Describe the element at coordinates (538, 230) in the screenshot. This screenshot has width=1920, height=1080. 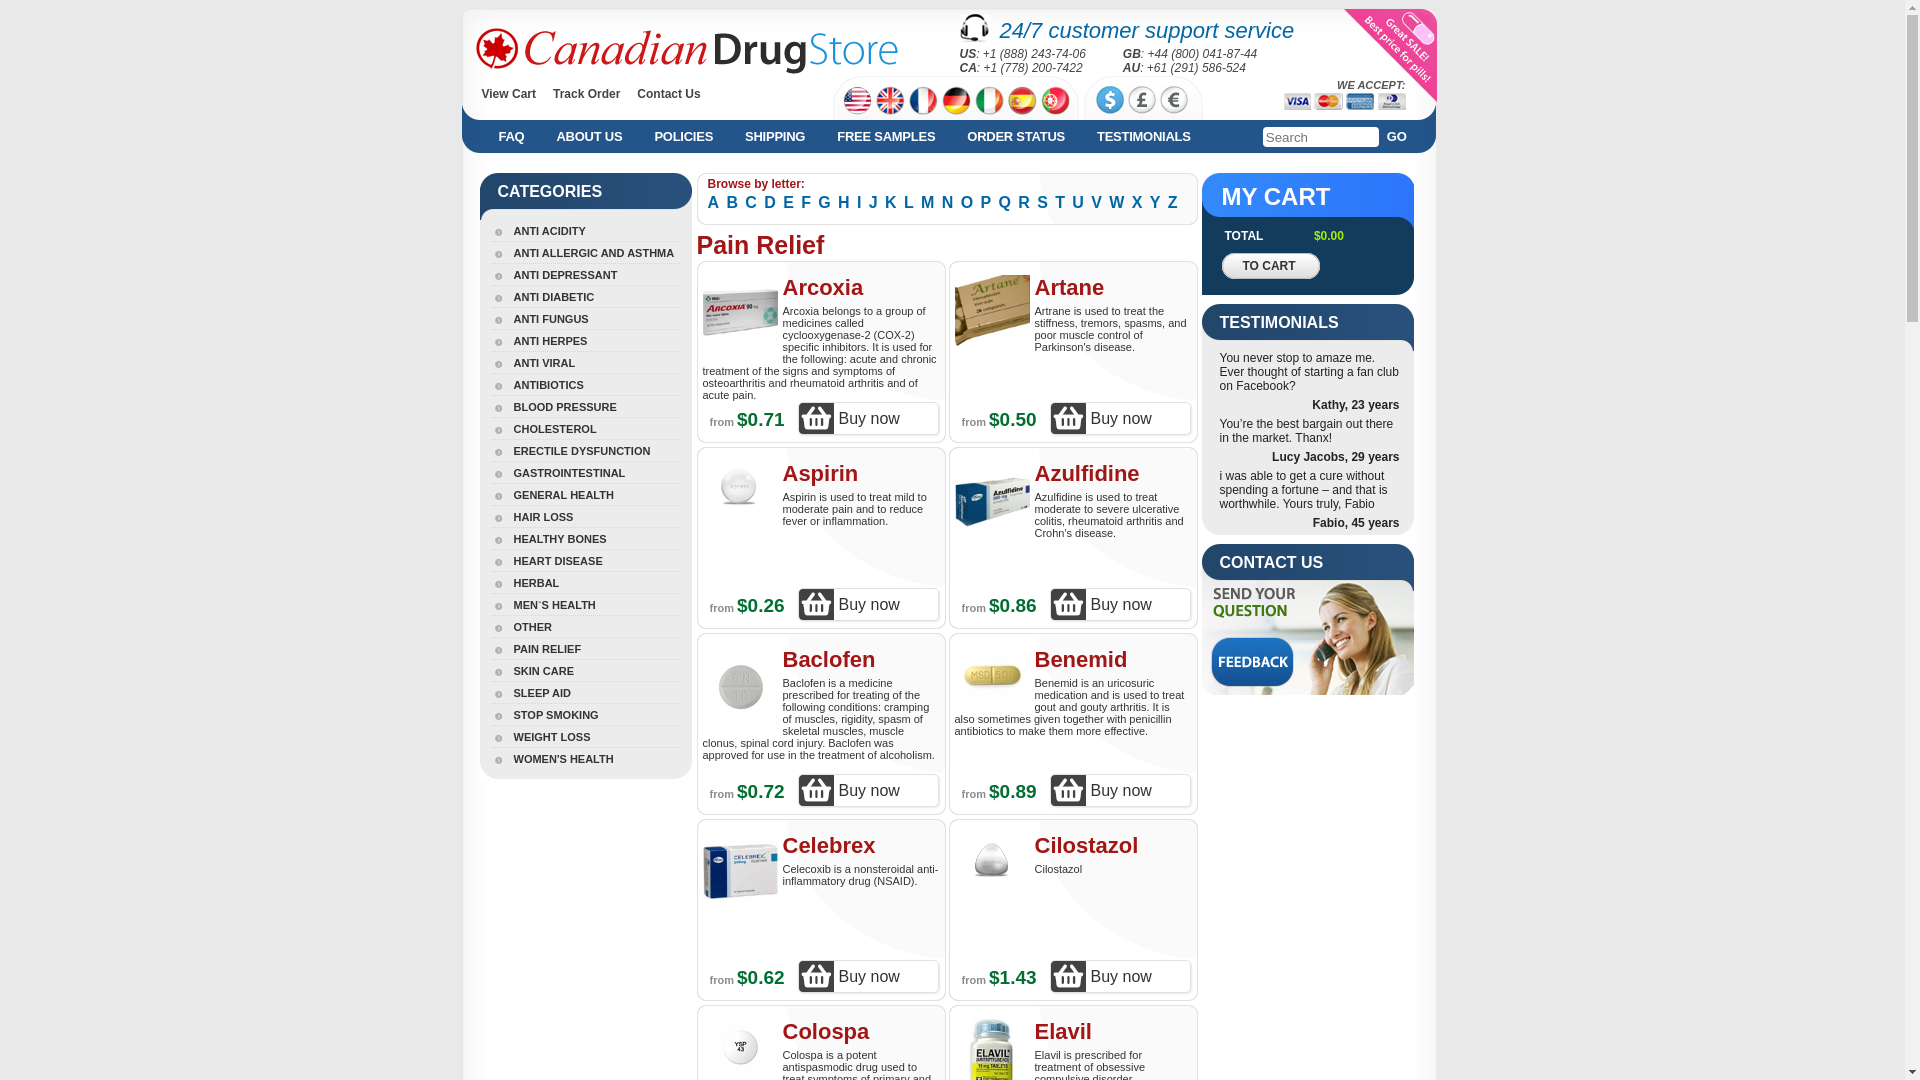
I see `ANTI ACIDITY` at that location.